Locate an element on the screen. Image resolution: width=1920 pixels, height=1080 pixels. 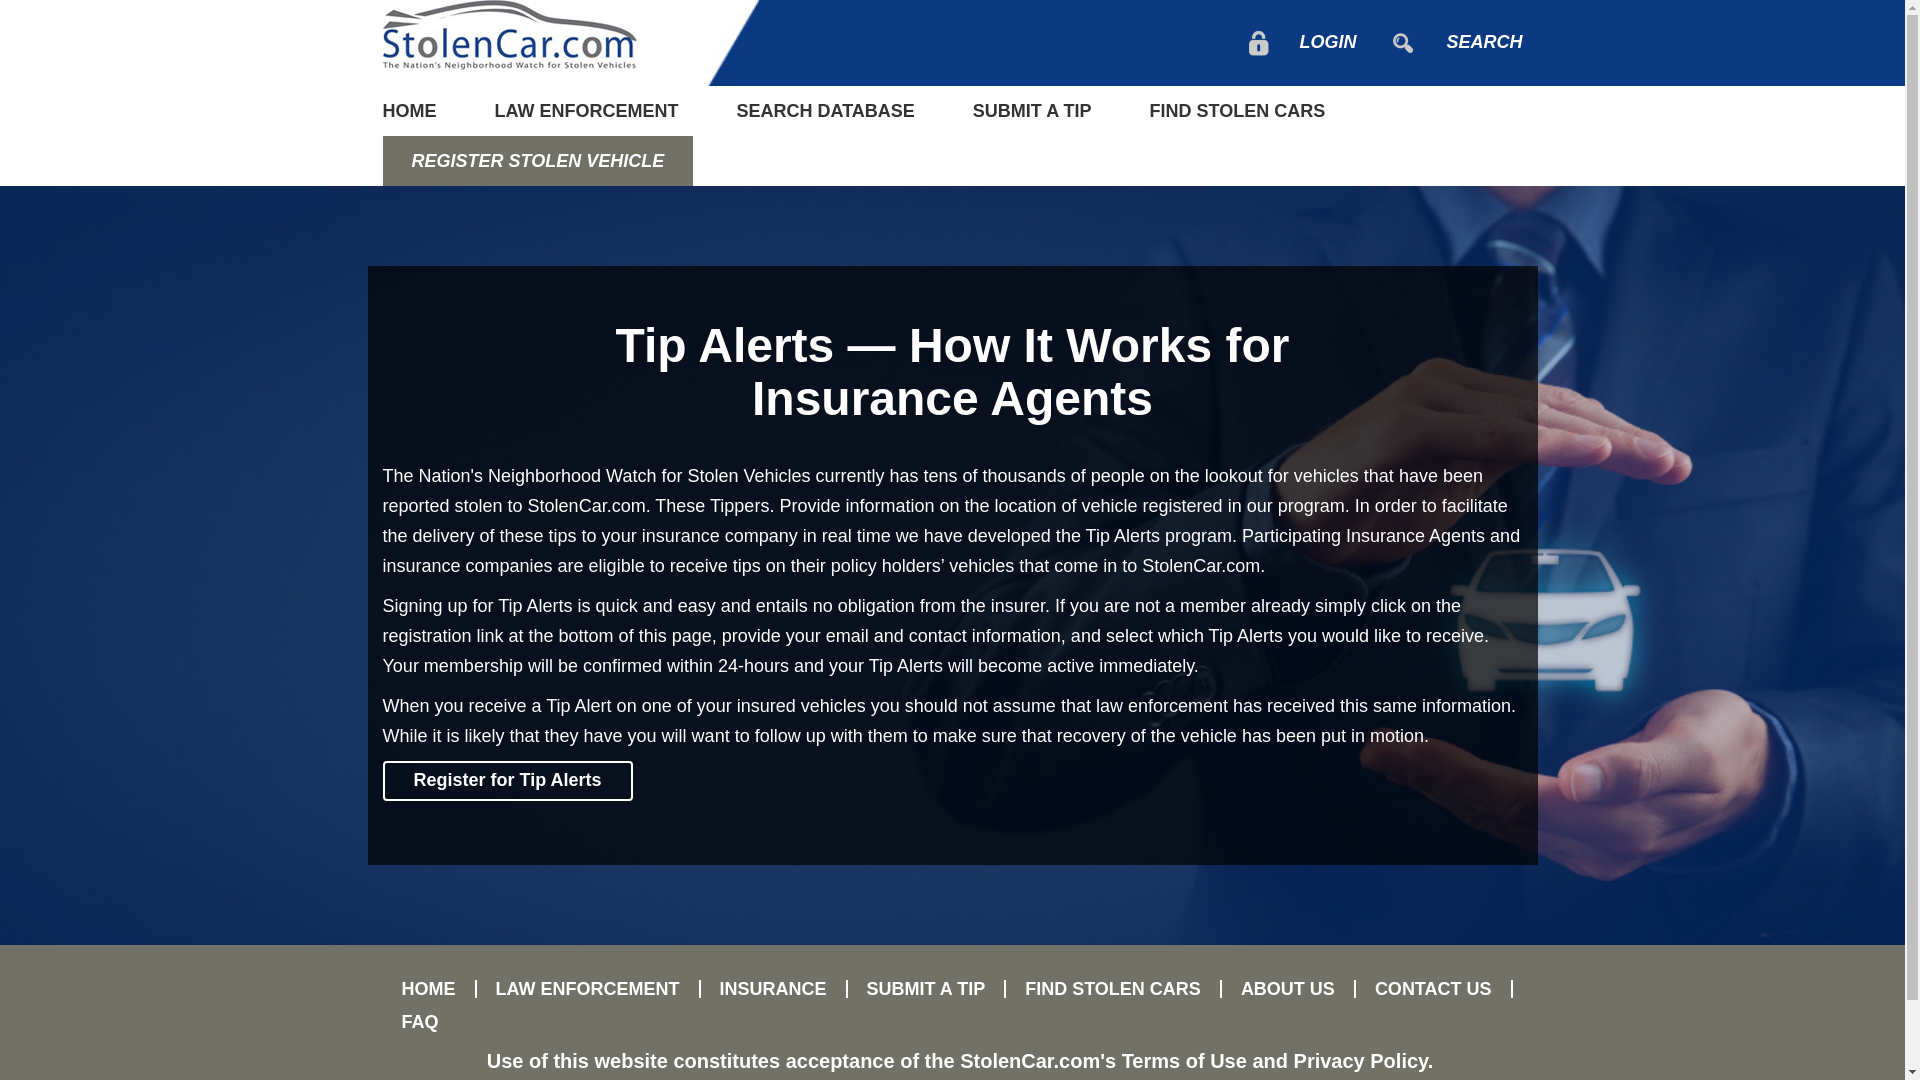
SUBMIT A TIP is located at coordinates (927, 988).